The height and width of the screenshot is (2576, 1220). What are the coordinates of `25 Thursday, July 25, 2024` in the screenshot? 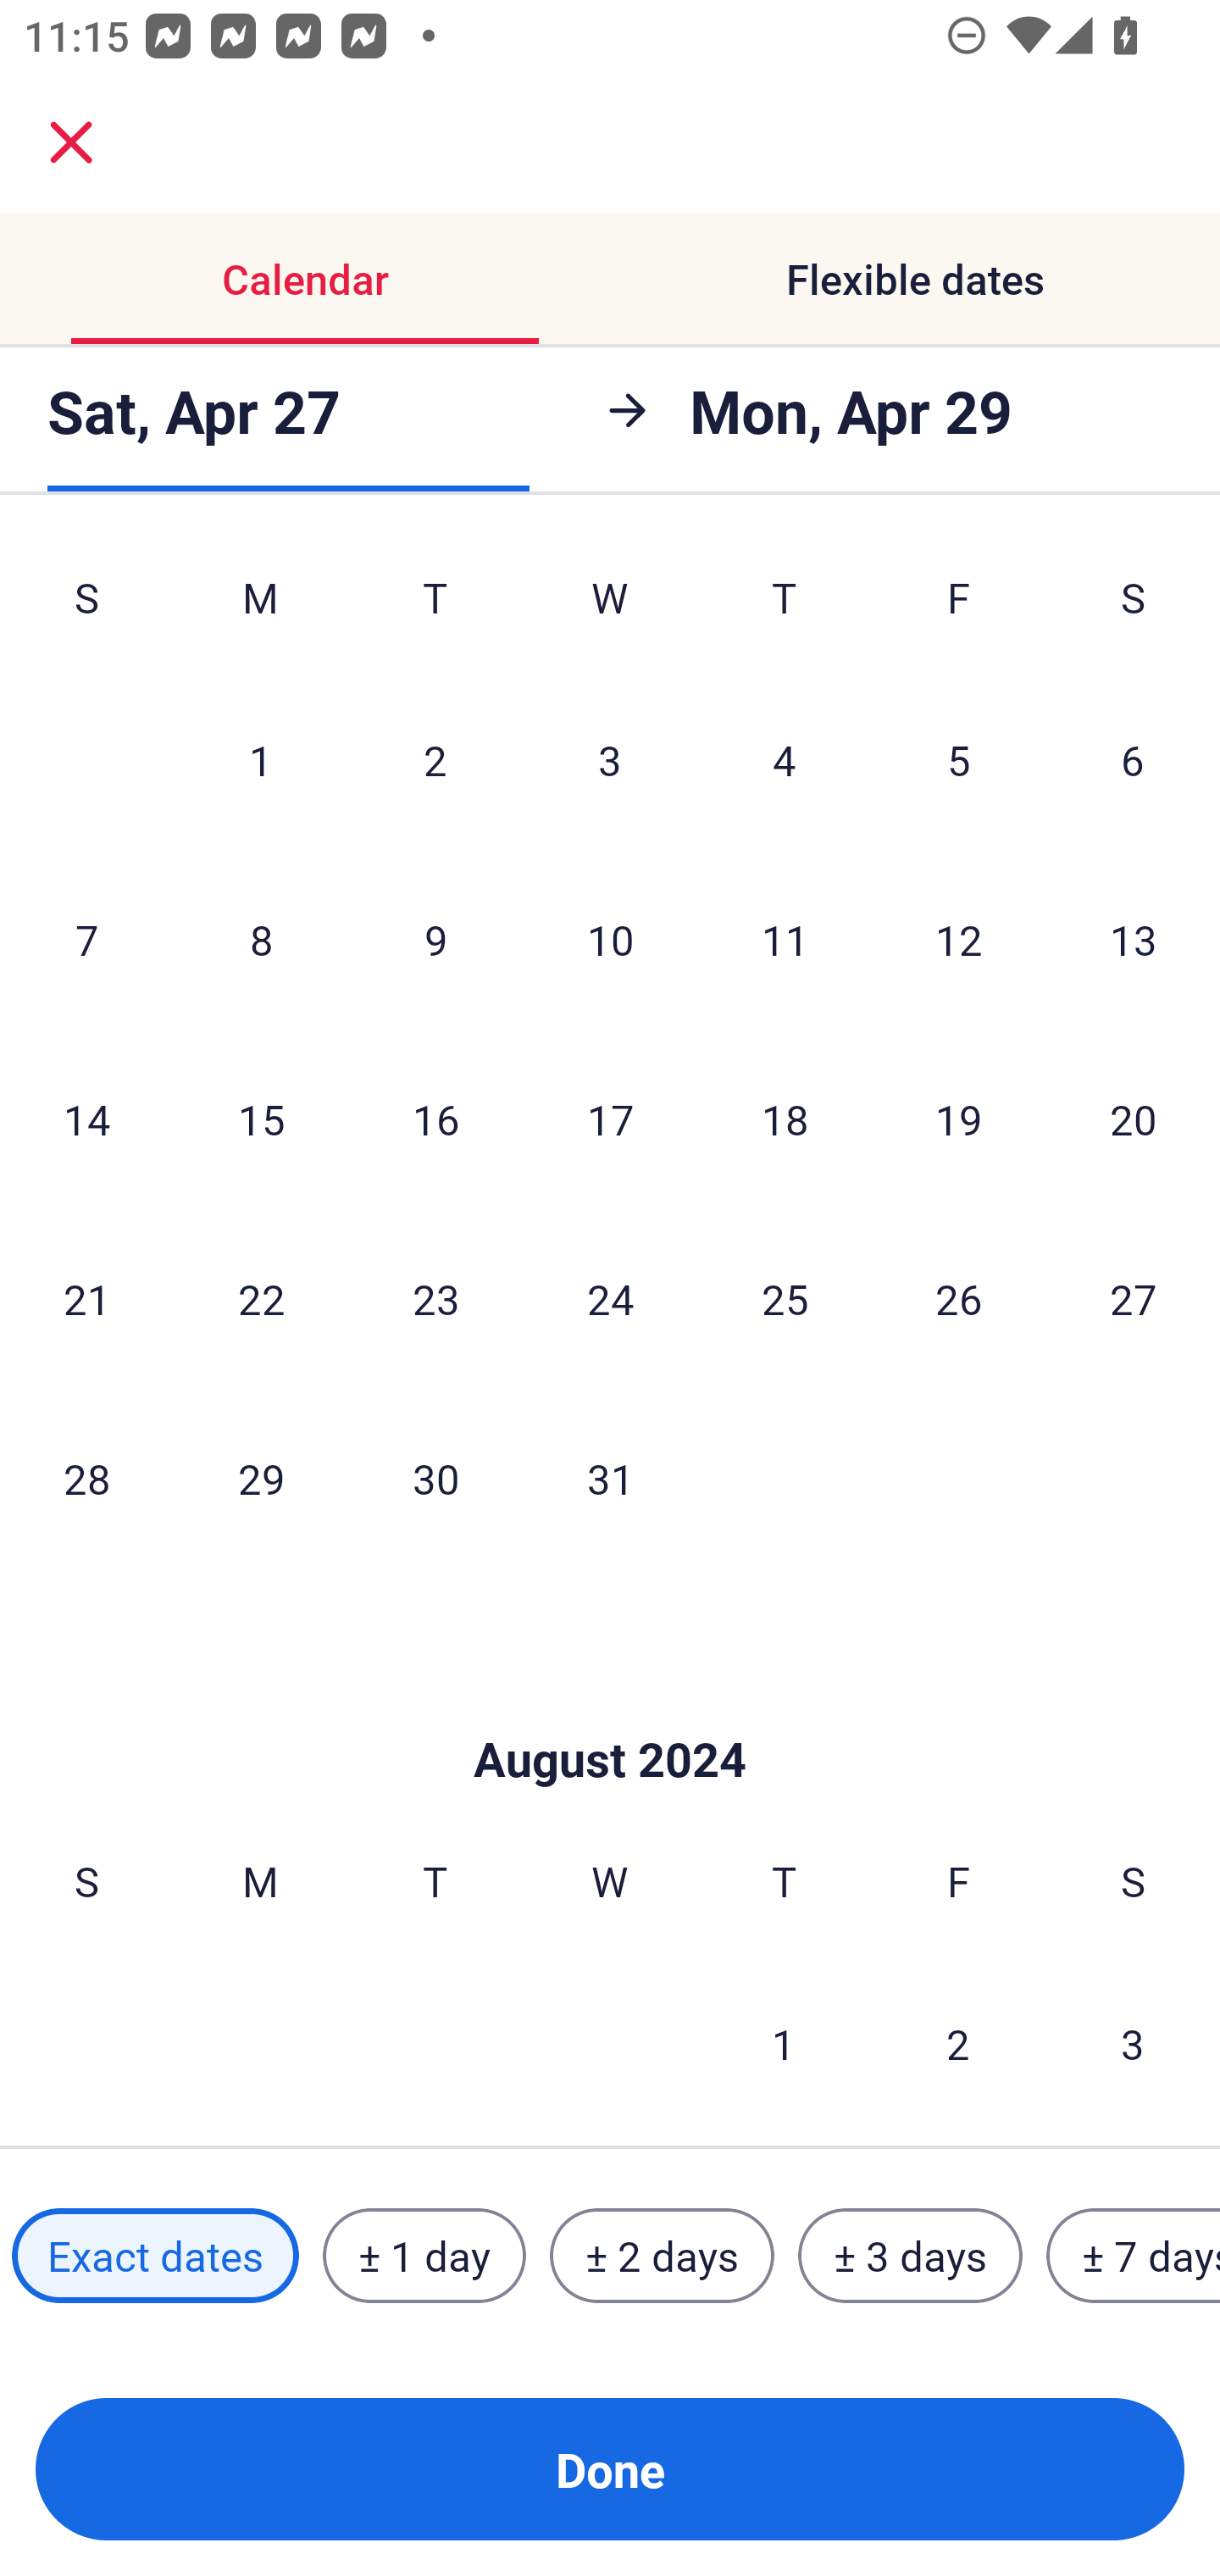 It's located at (785, 1298).